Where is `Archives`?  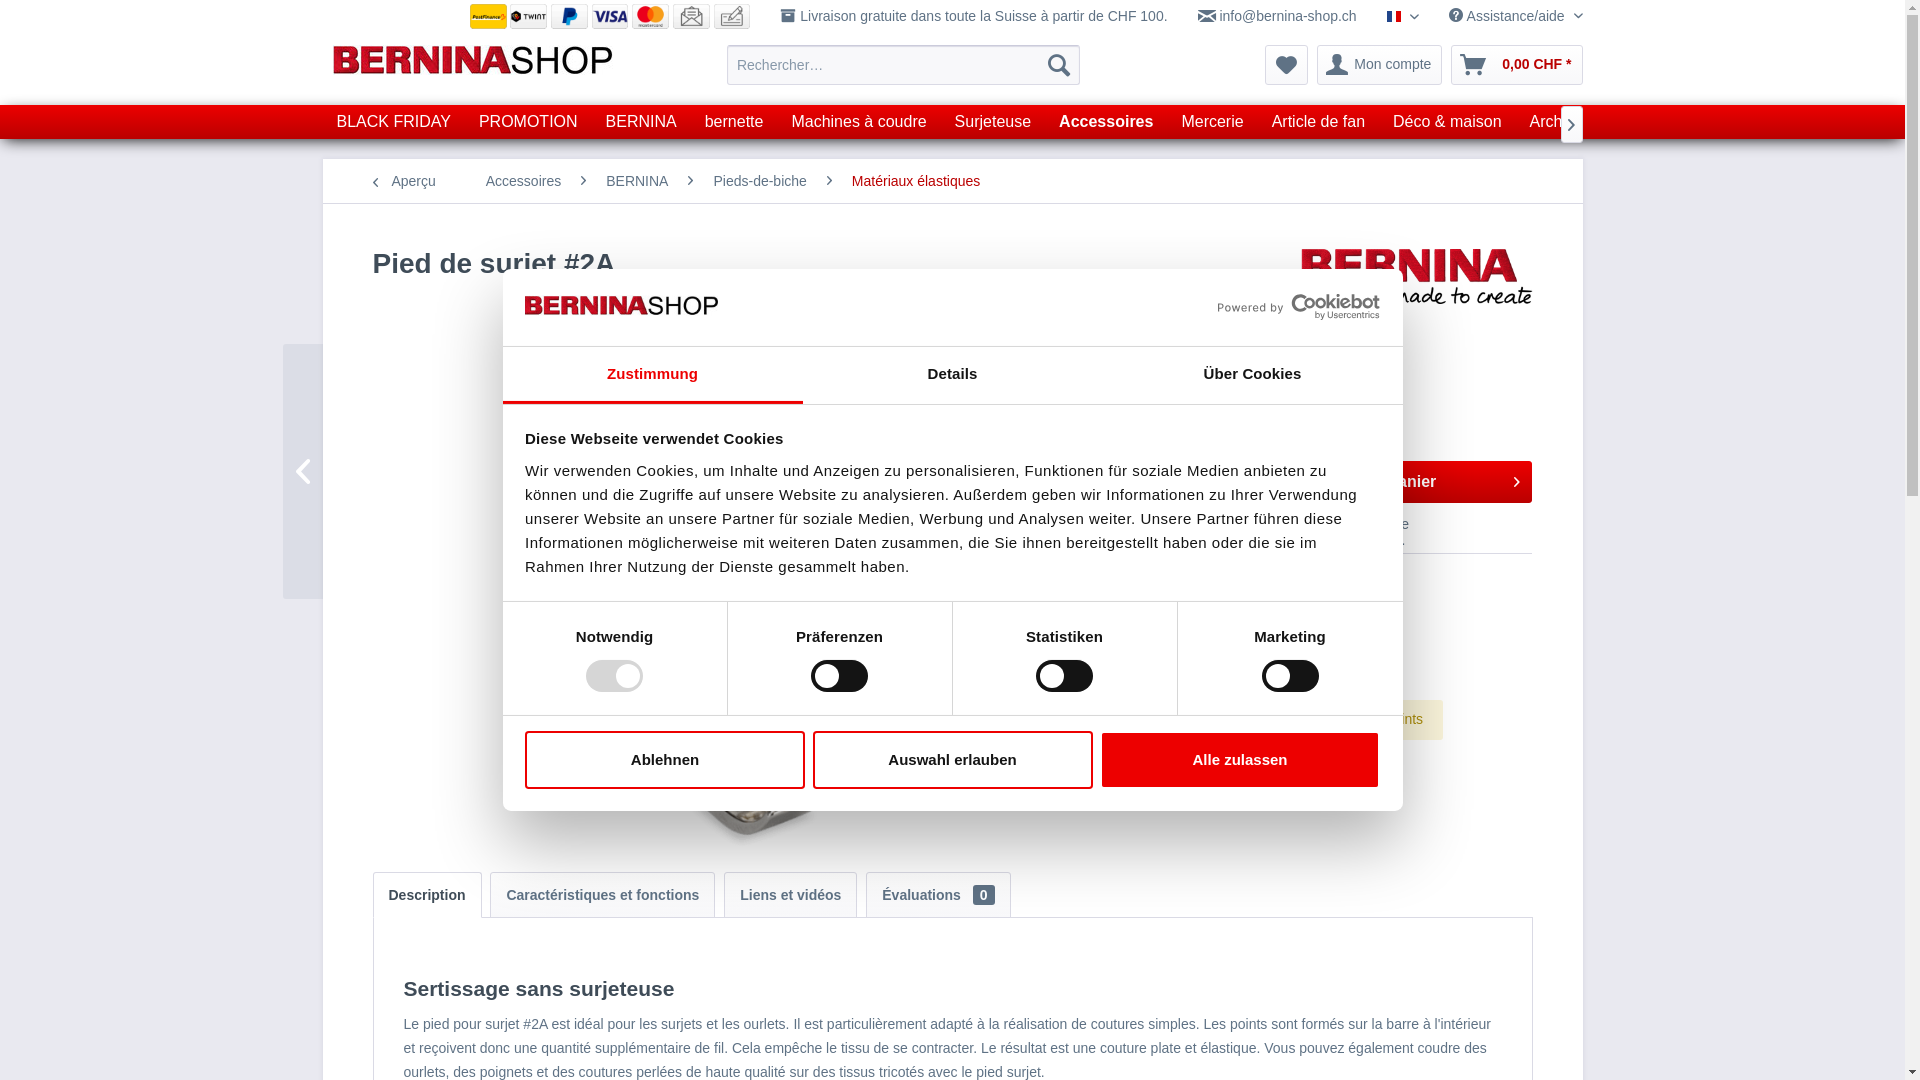 Archives is located at coordinates (1560, 122).